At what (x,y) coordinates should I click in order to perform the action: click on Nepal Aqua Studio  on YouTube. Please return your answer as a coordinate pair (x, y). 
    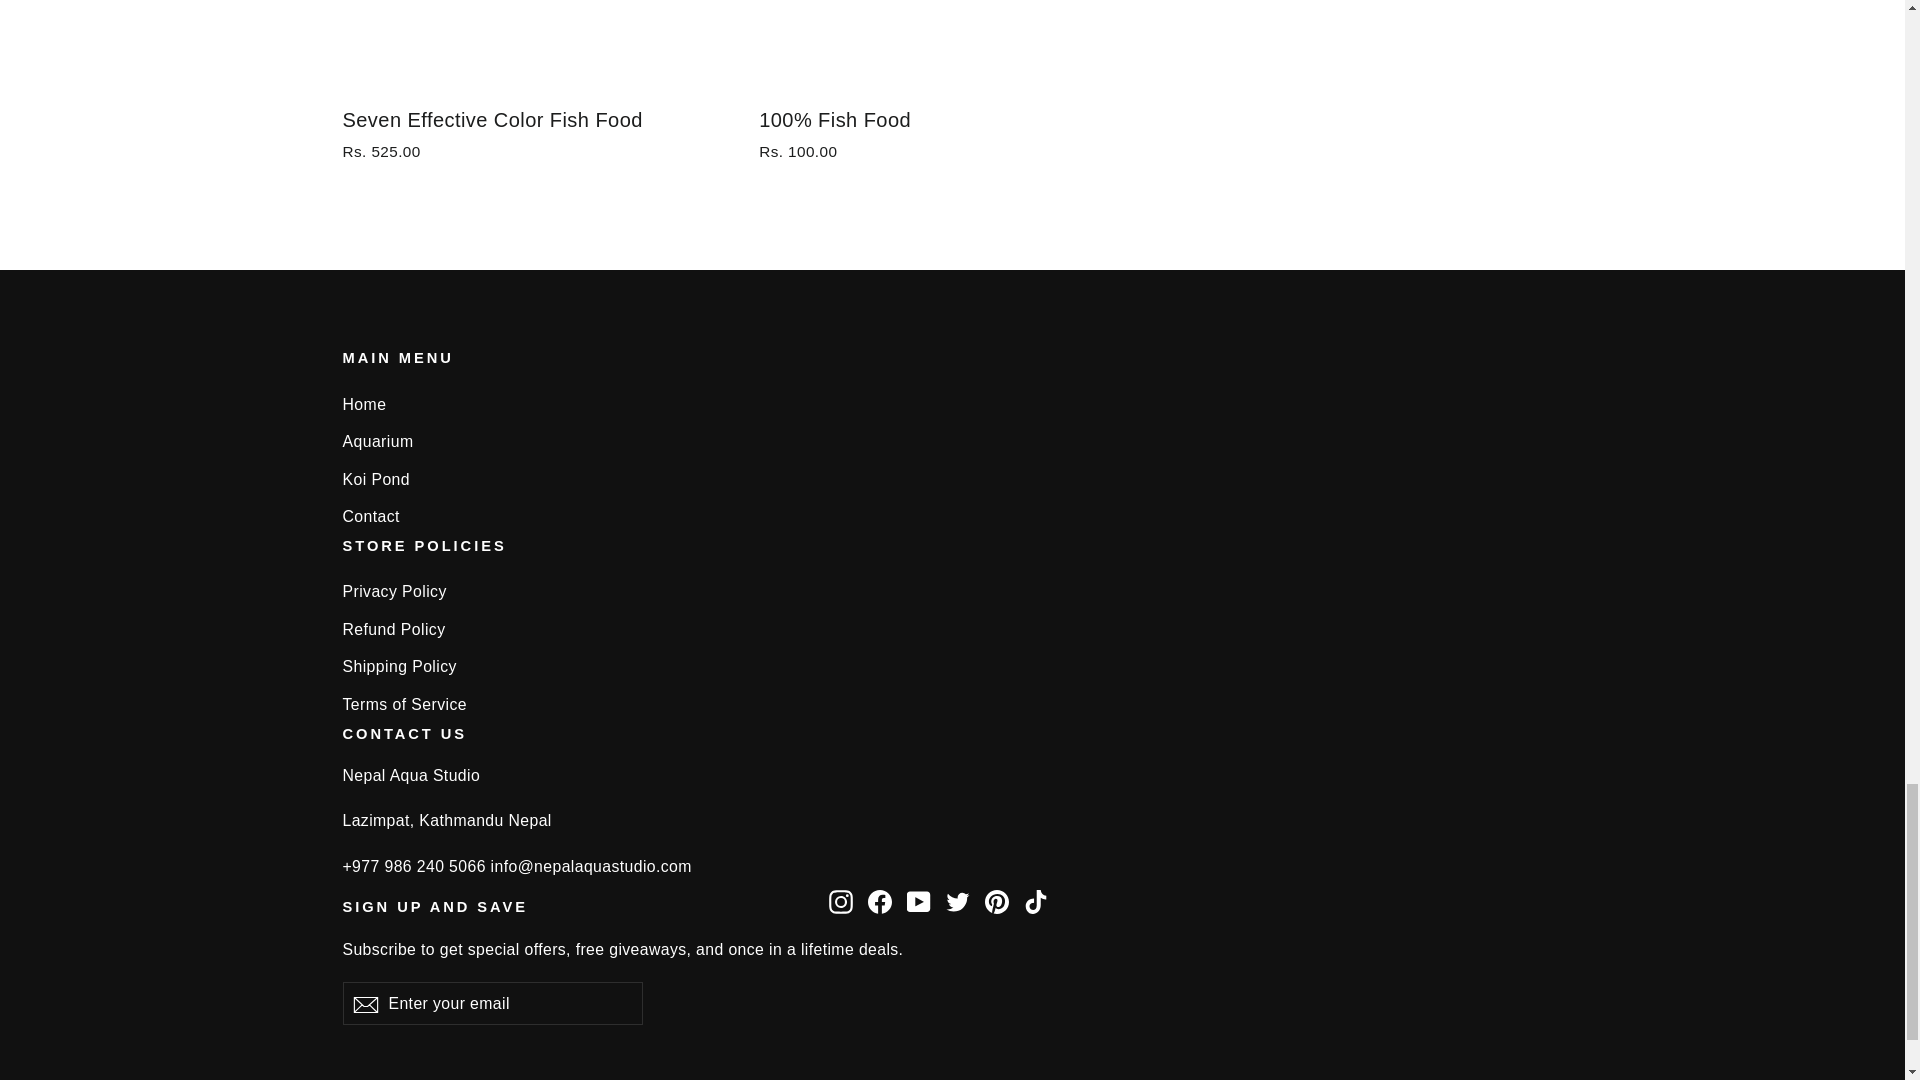
    Looking at the image, I should click on (918, 900).